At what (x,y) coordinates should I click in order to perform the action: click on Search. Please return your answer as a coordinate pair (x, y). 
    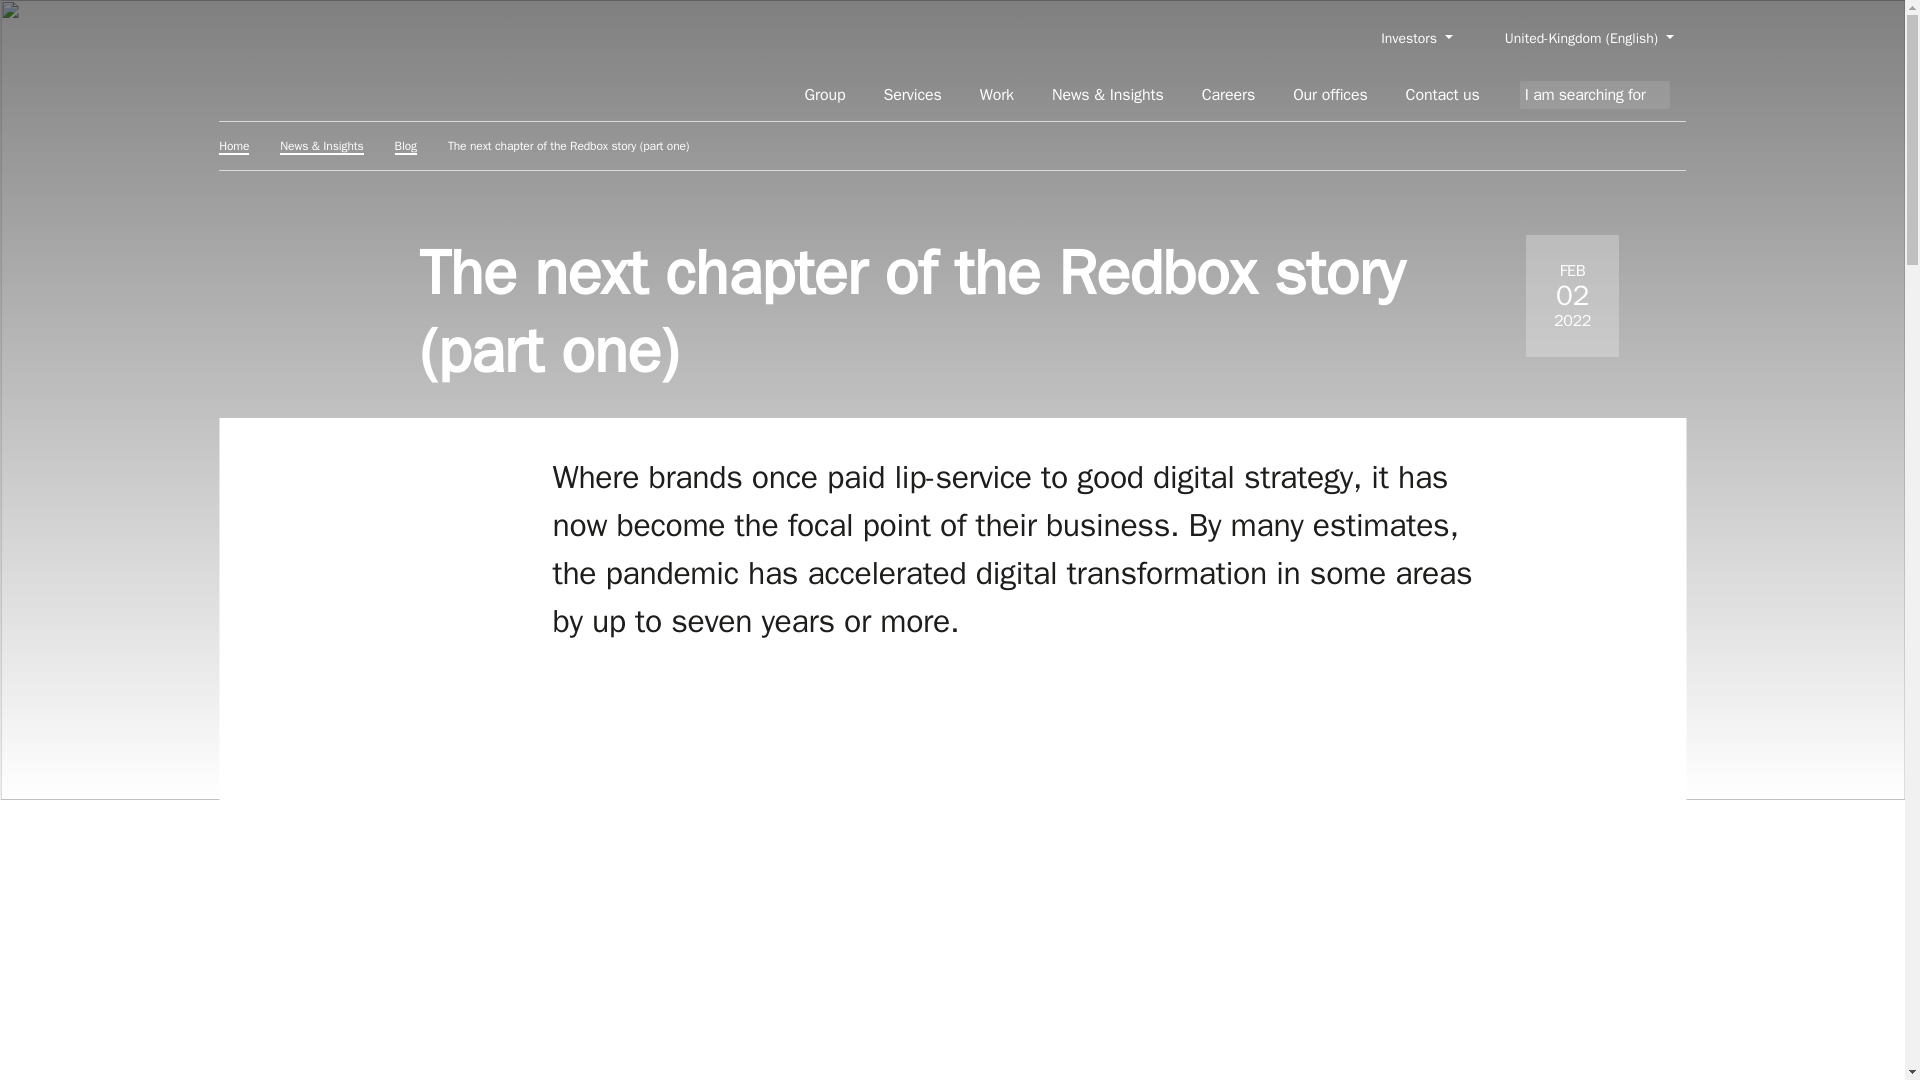
    Looking at the image, I should click on (1678, 95).